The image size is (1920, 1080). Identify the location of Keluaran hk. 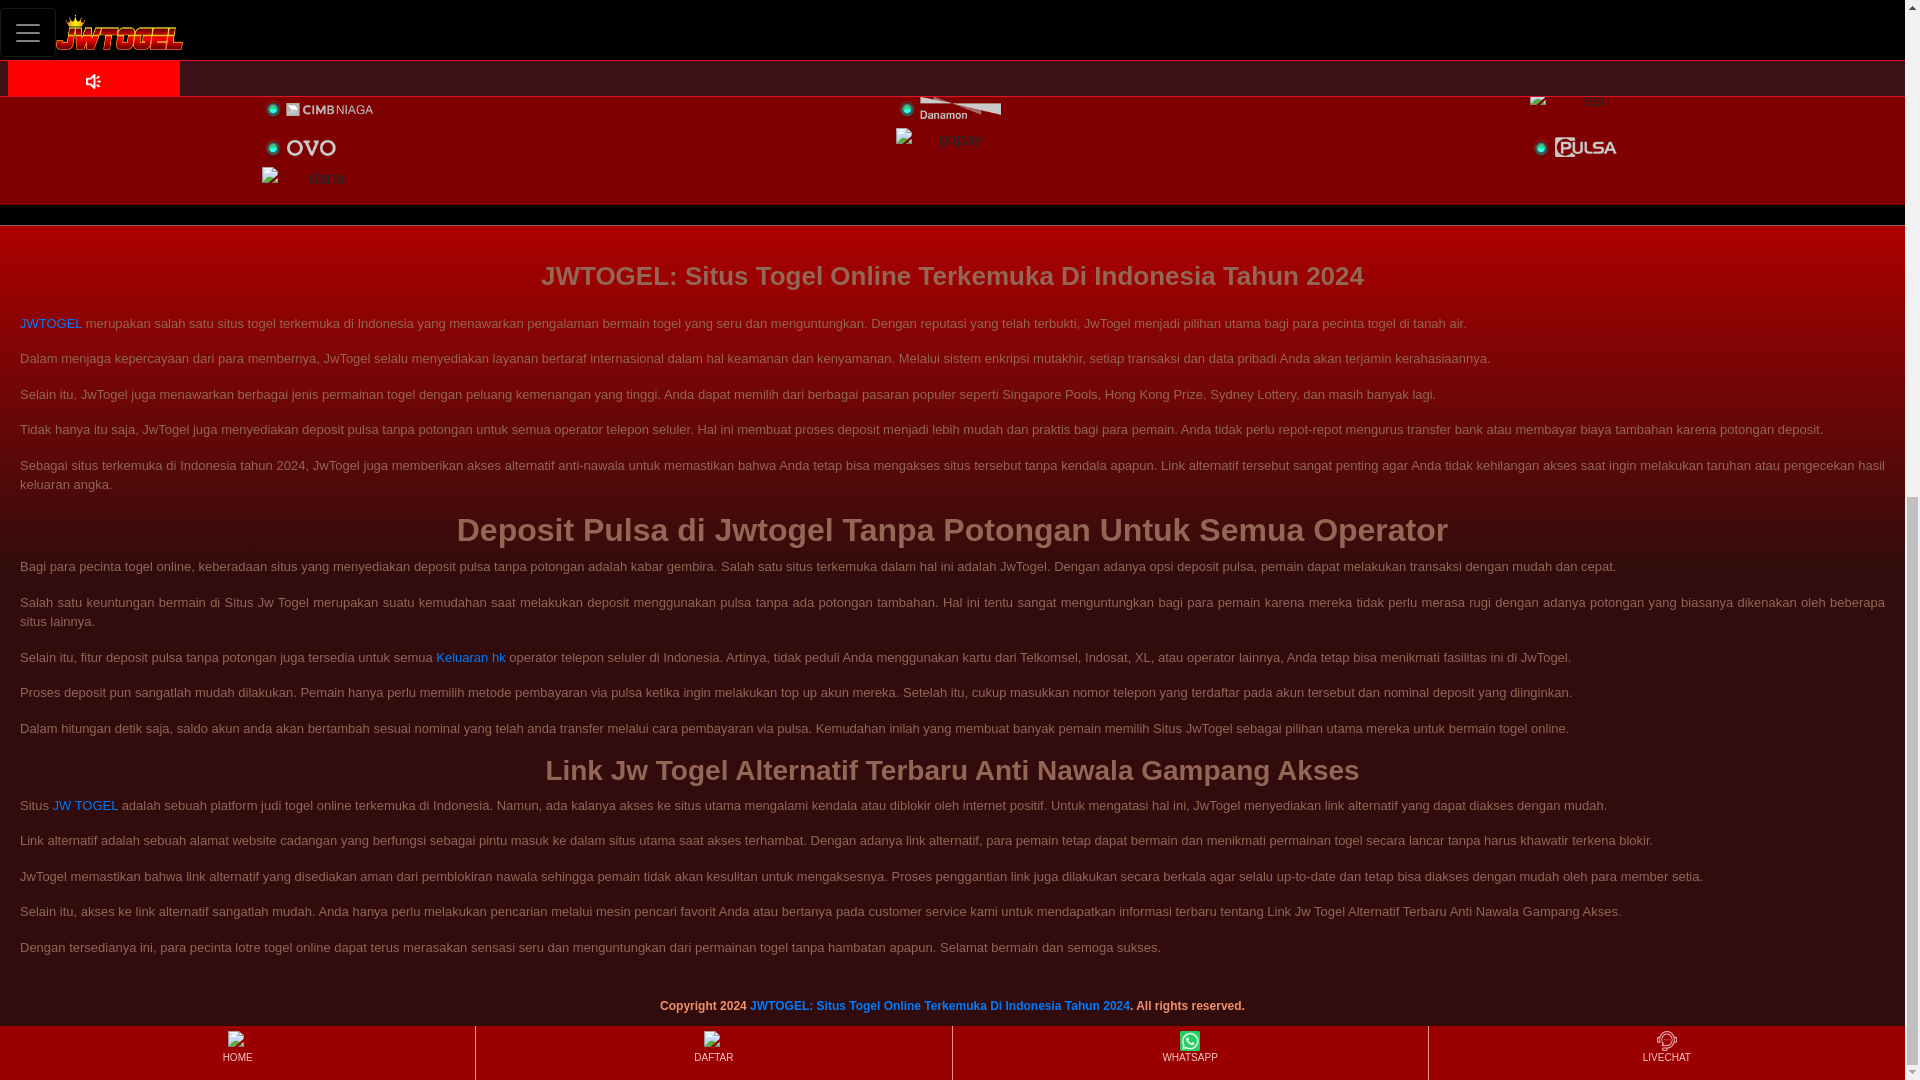
(470, 658).